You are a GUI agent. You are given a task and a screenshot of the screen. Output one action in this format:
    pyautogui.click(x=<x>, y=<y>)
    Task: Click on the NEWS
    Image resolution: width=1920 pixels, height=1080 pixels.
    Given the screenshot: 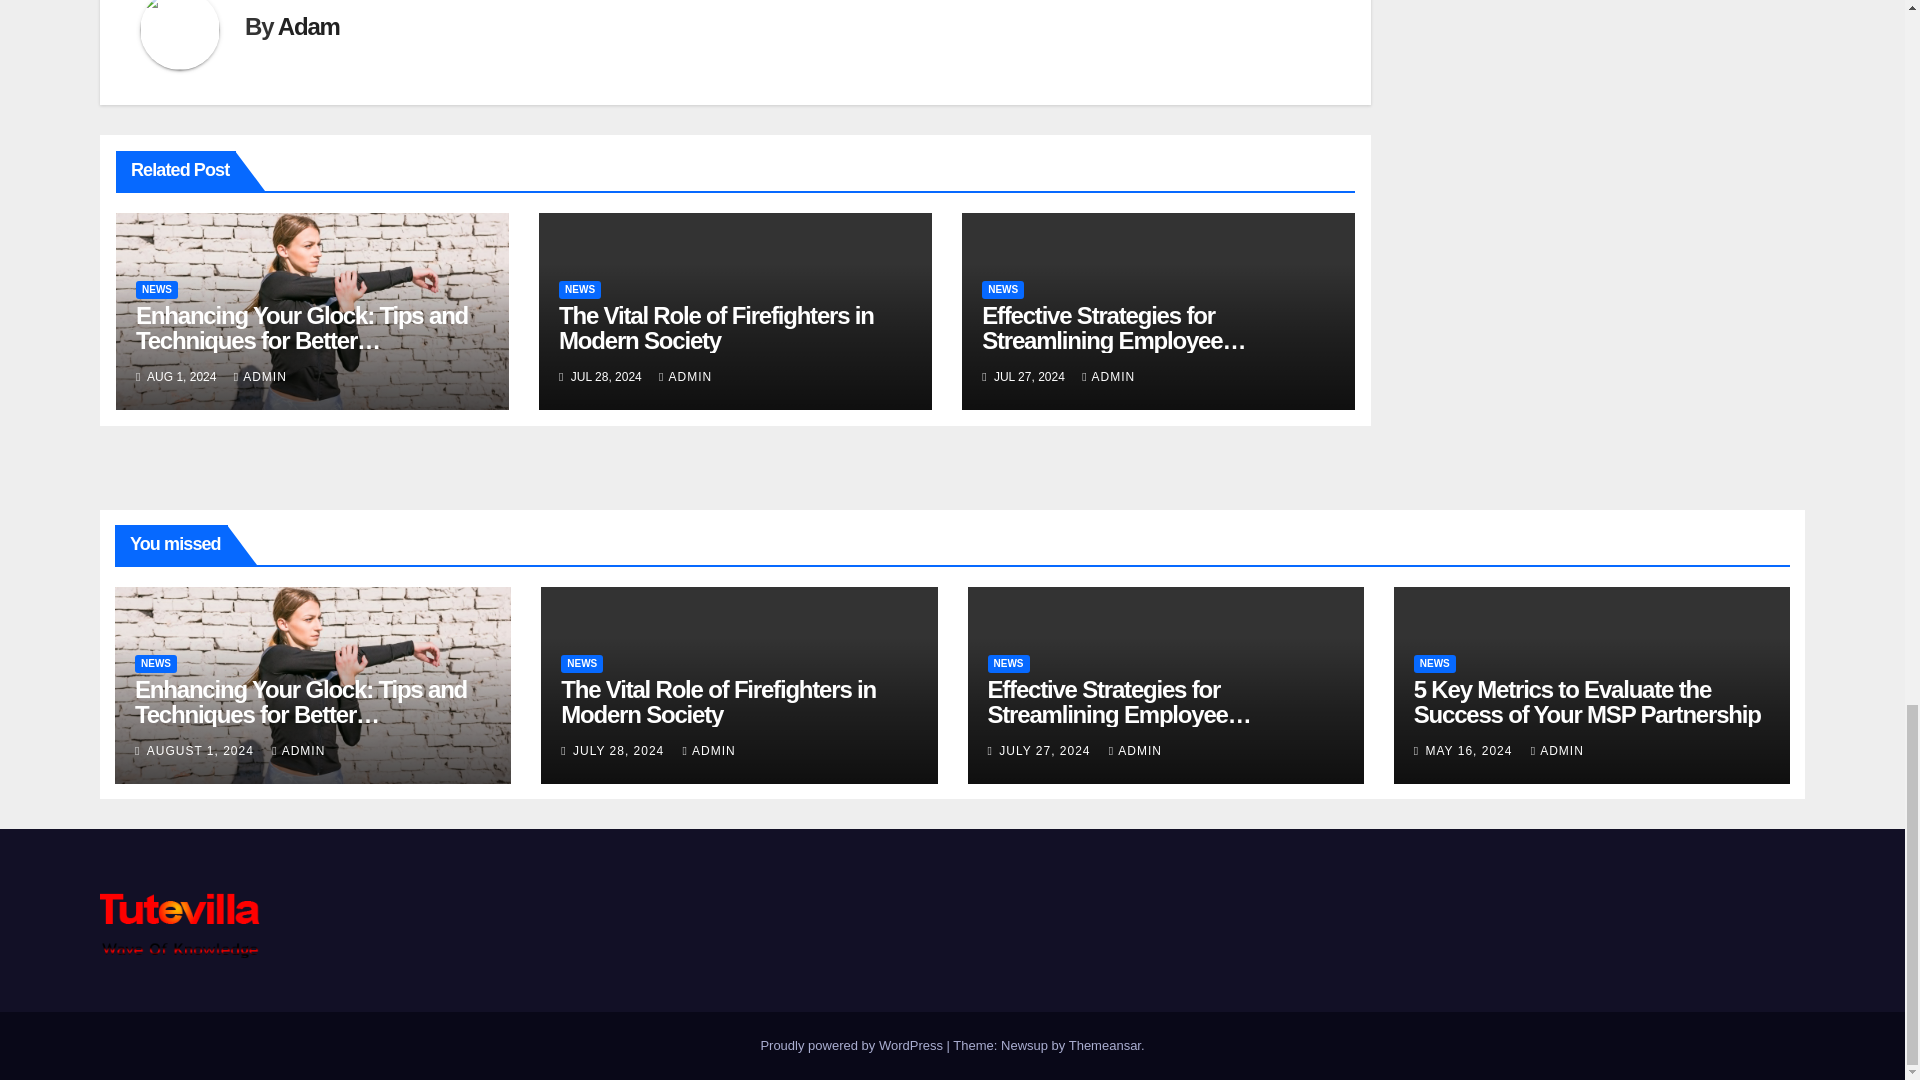 What is the action you would take?
    pyautogui.click(x=579, y=290)
    